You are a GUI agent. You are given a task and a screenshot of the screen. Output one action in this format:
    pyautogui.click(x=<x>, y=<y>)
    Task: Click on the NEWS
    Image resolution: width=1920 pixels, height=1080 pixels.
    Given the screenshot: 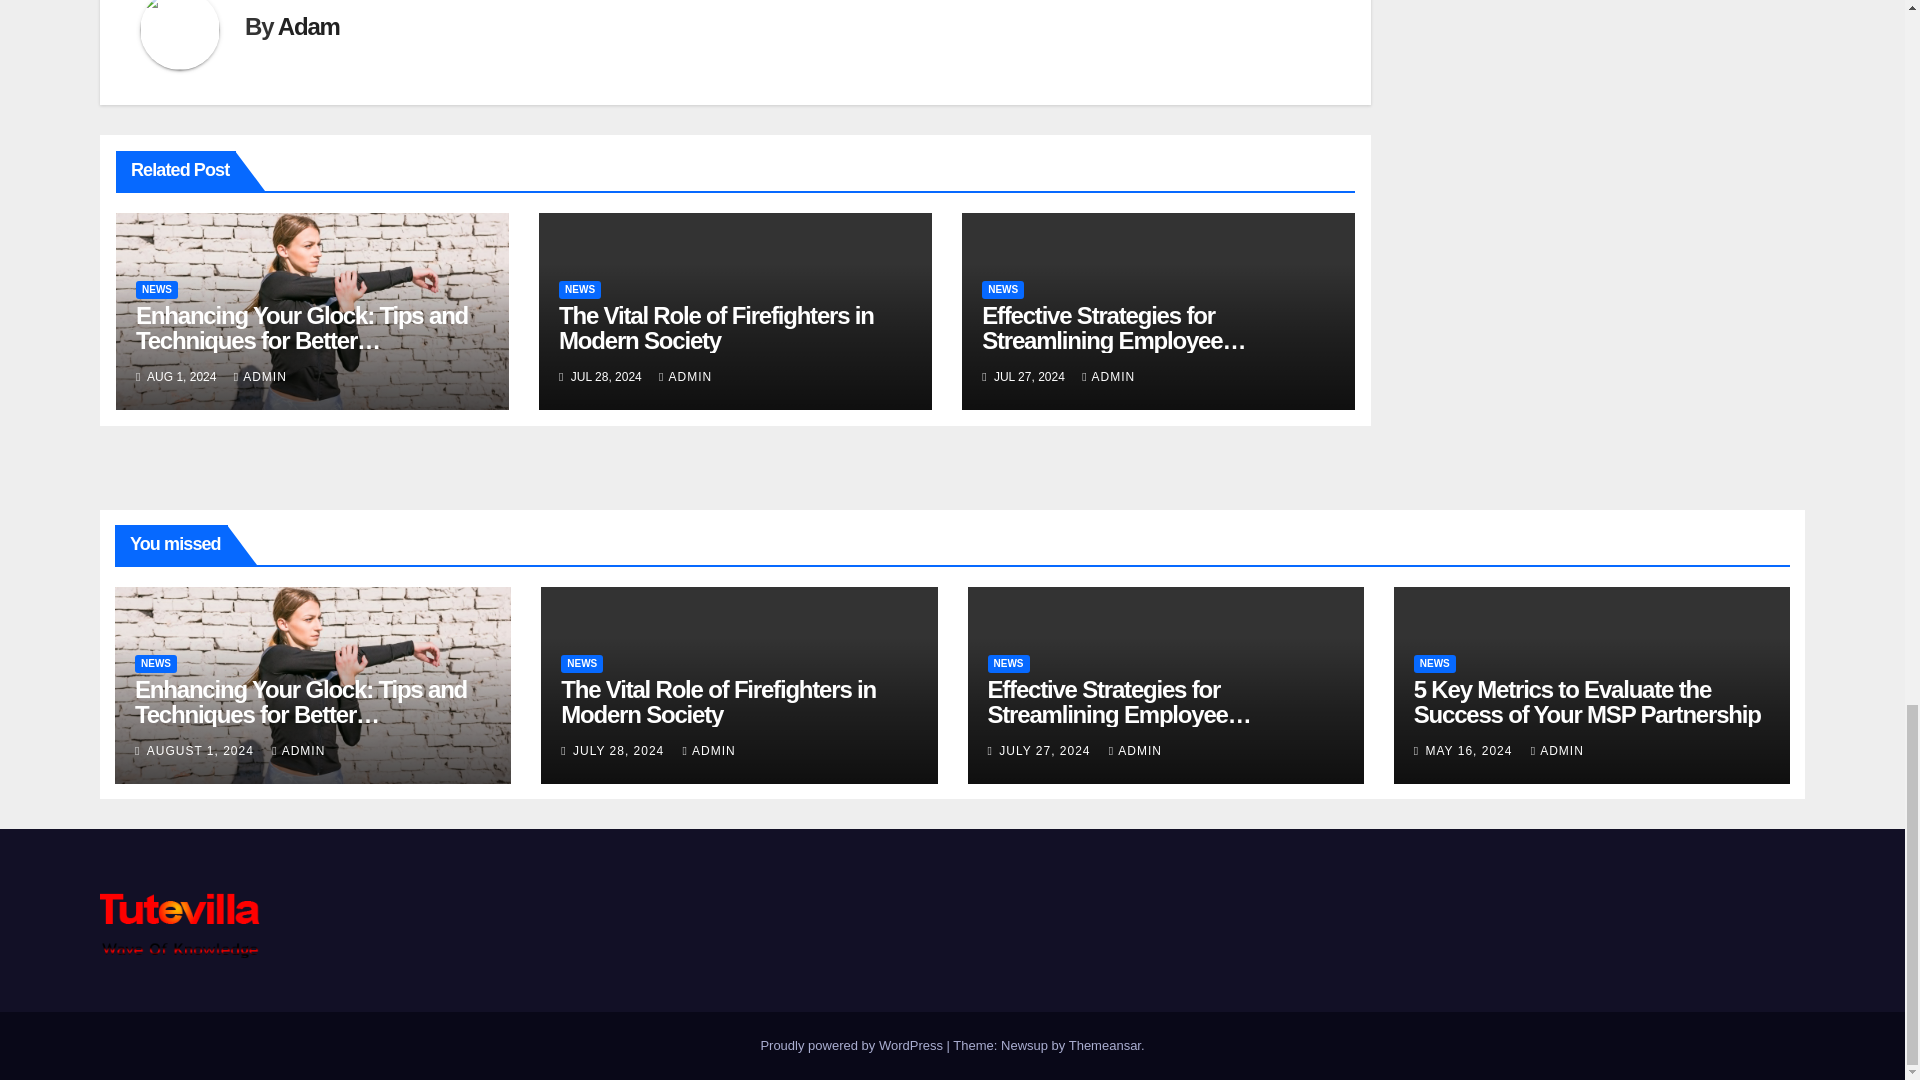 What is the action you would take?
    pyautogui.click(x=579, y=290)
    